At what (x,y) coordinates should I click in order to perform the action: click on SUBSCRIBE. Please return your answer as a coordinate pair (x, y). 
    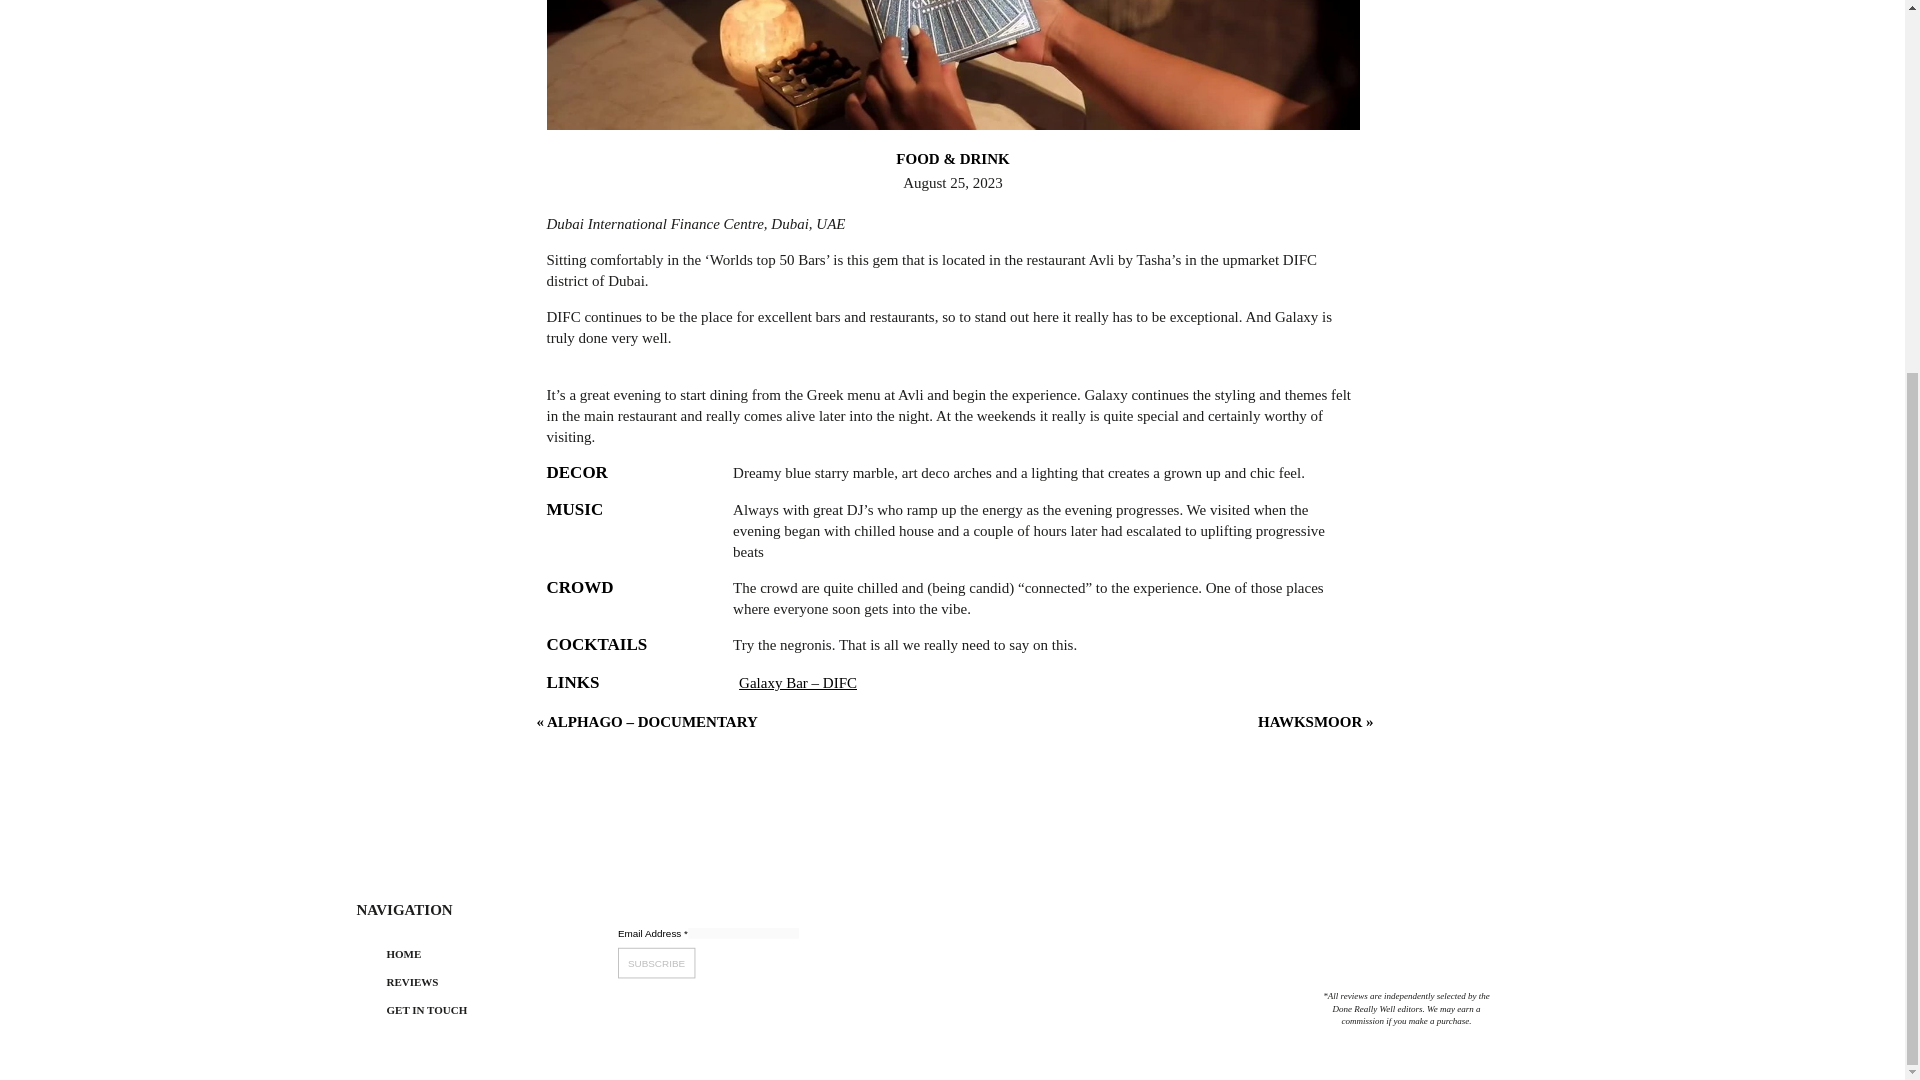
    Looking at the image, I should click on (661, 964).